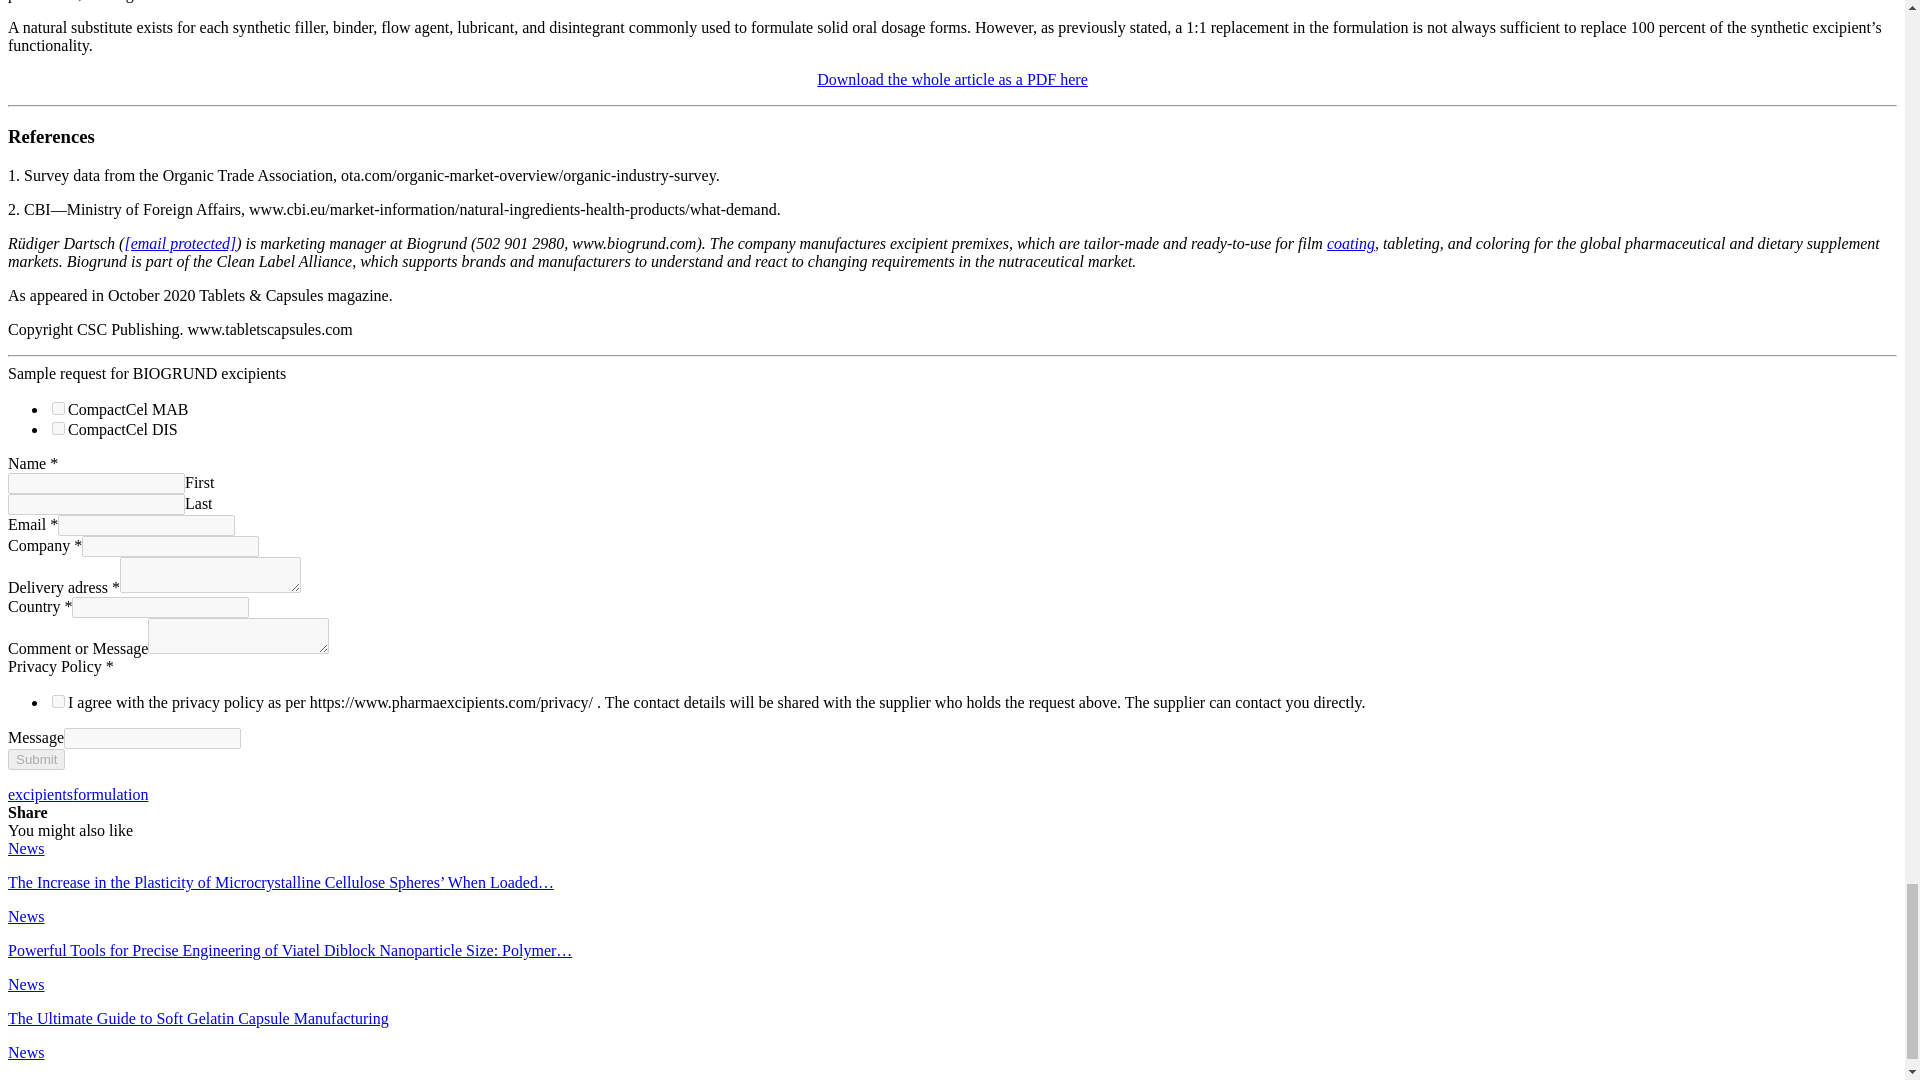  What do you see at coordinates (58, 408) in the screenshot?
I see `CompactCel MAB` at bounding box center [58, 408].